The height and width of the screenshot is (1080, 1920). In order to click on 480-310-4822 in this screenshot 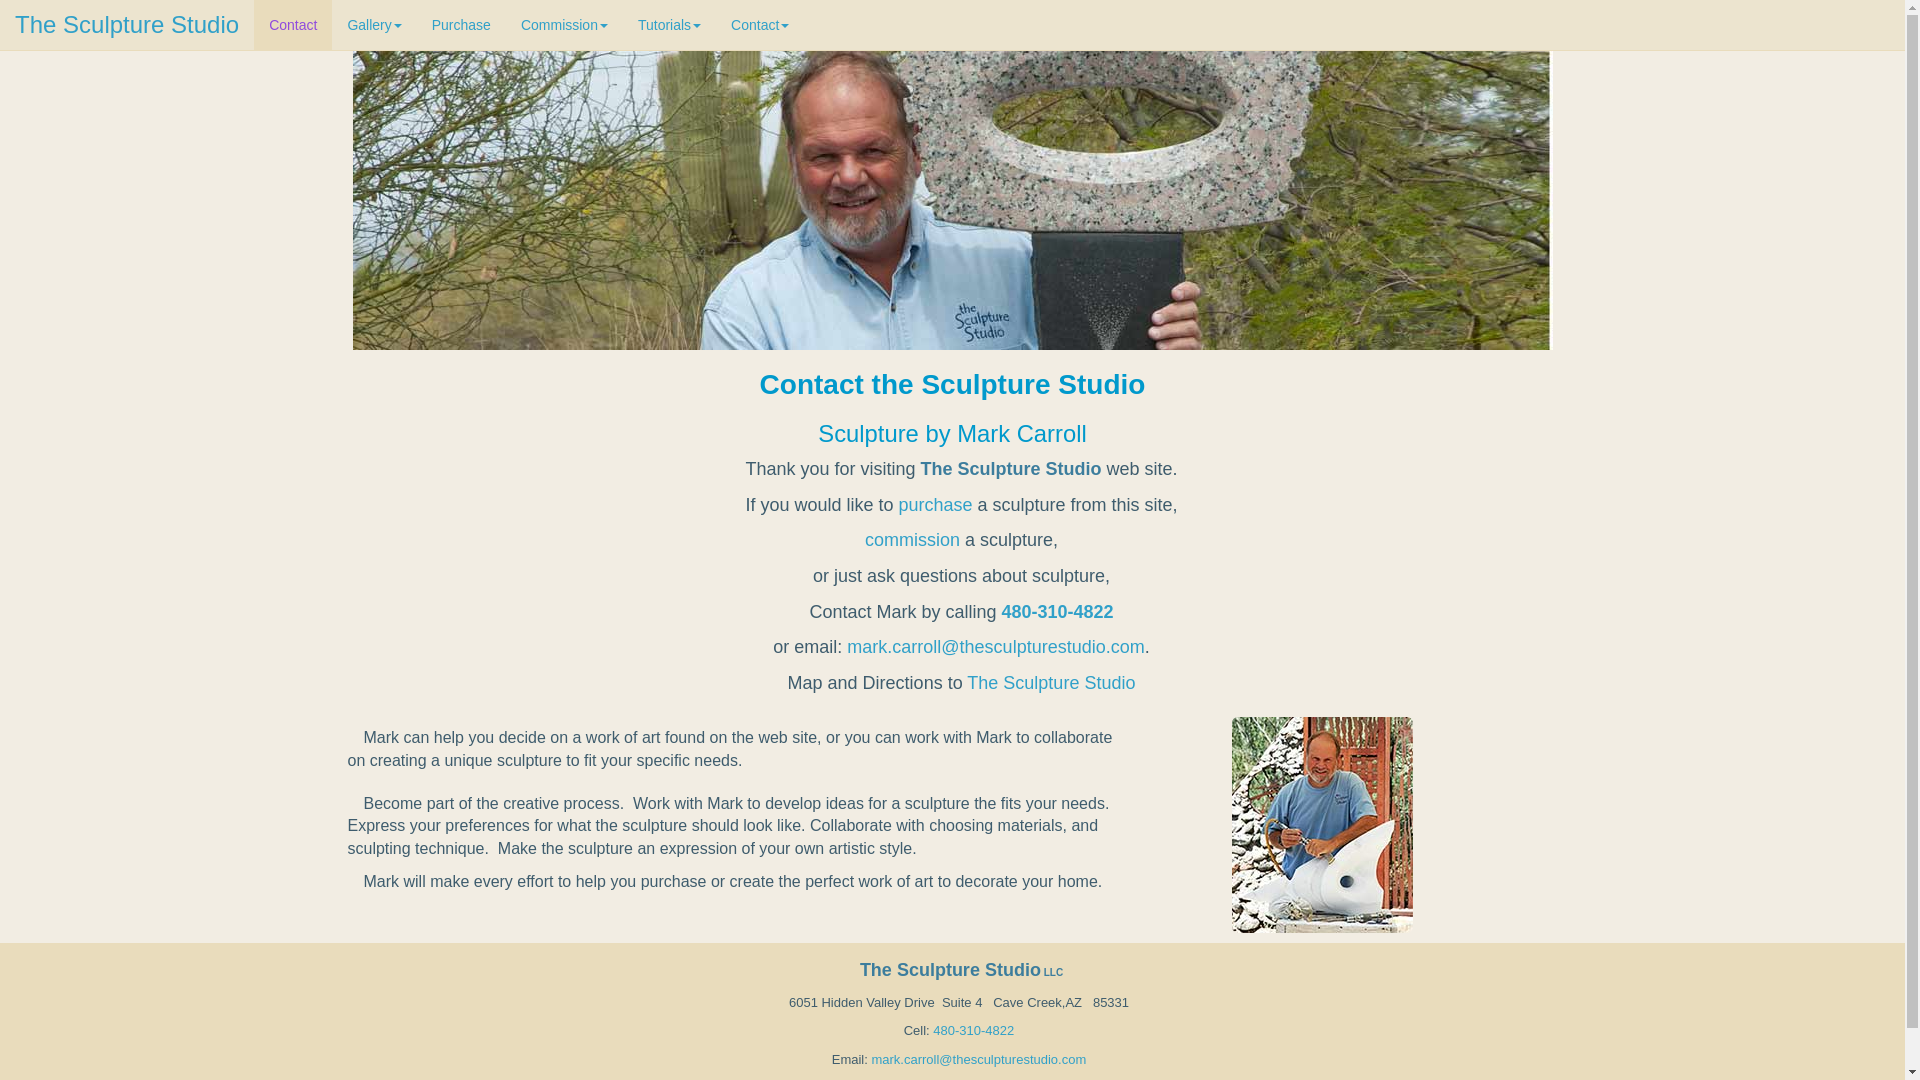, I will do `click(972, 1030)`.